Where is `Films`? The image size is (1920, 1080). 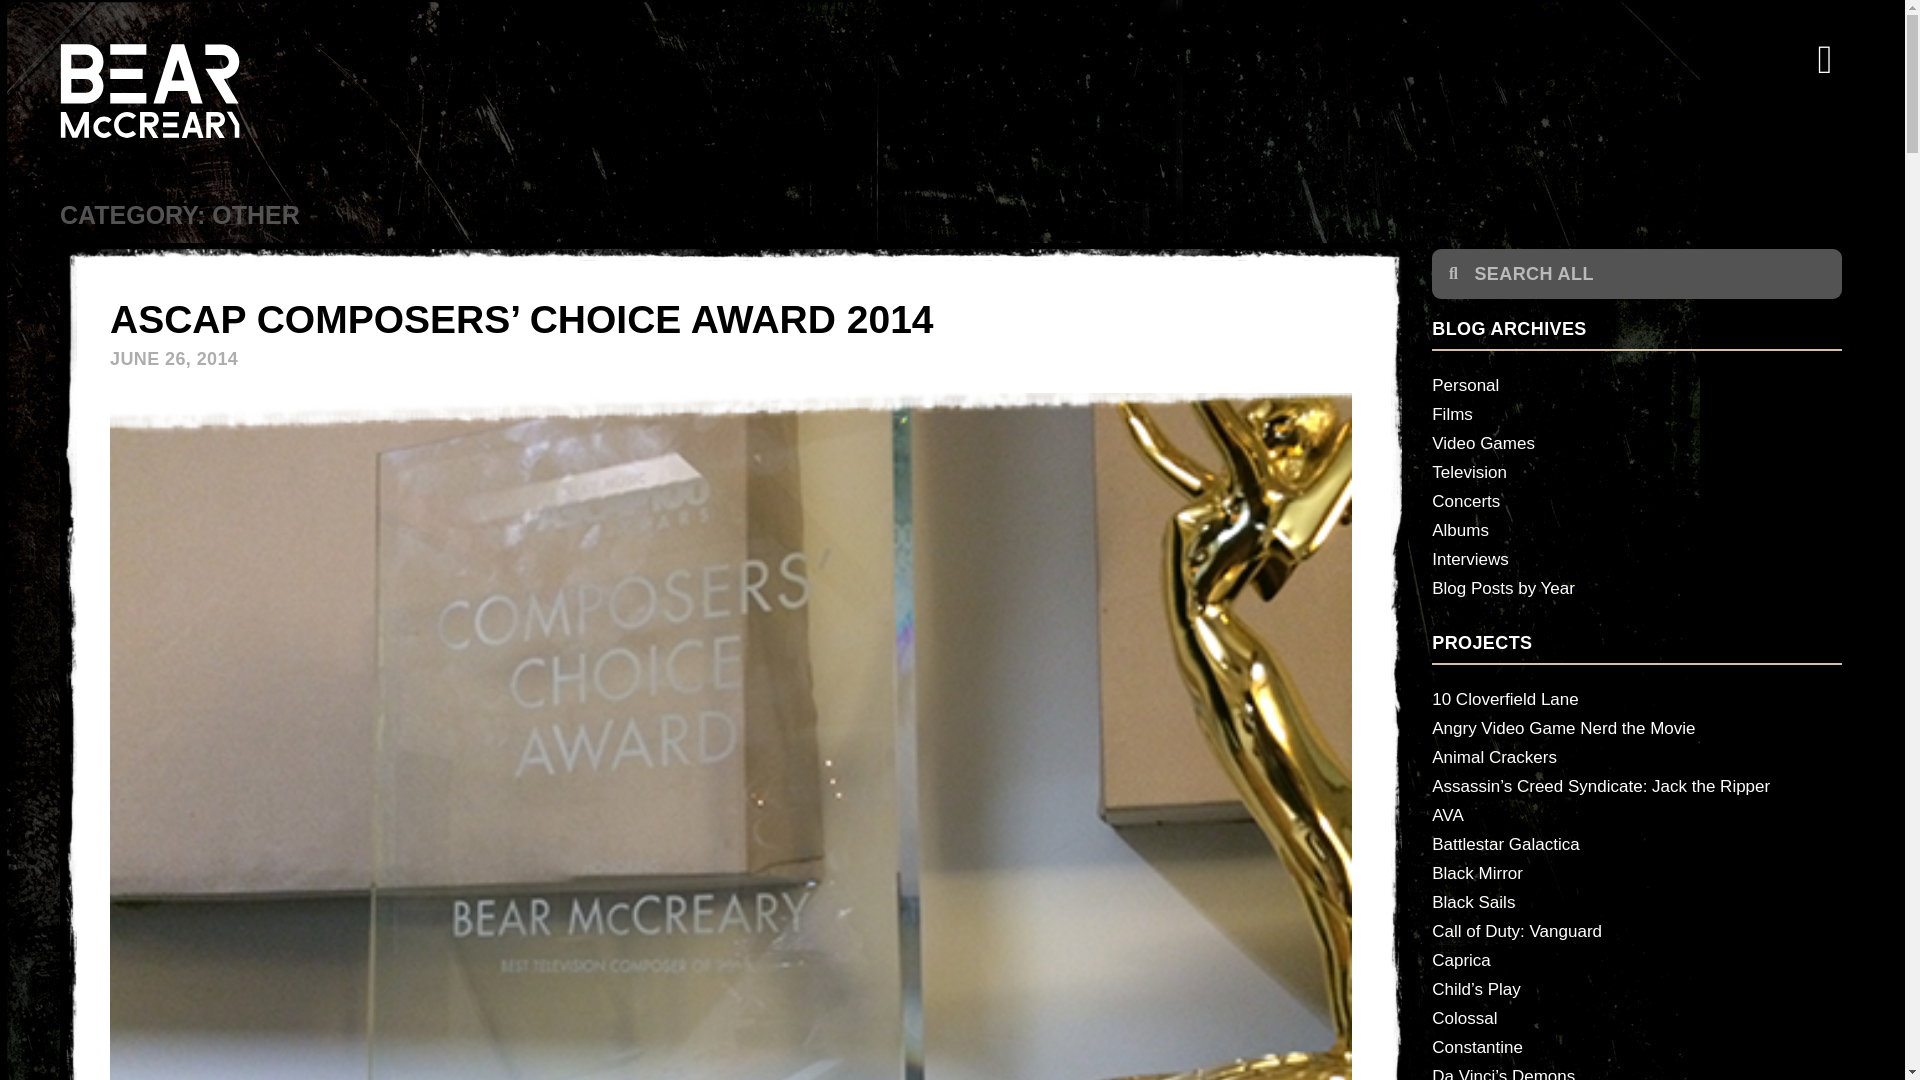 Films is located at coordinates (1636, 414).